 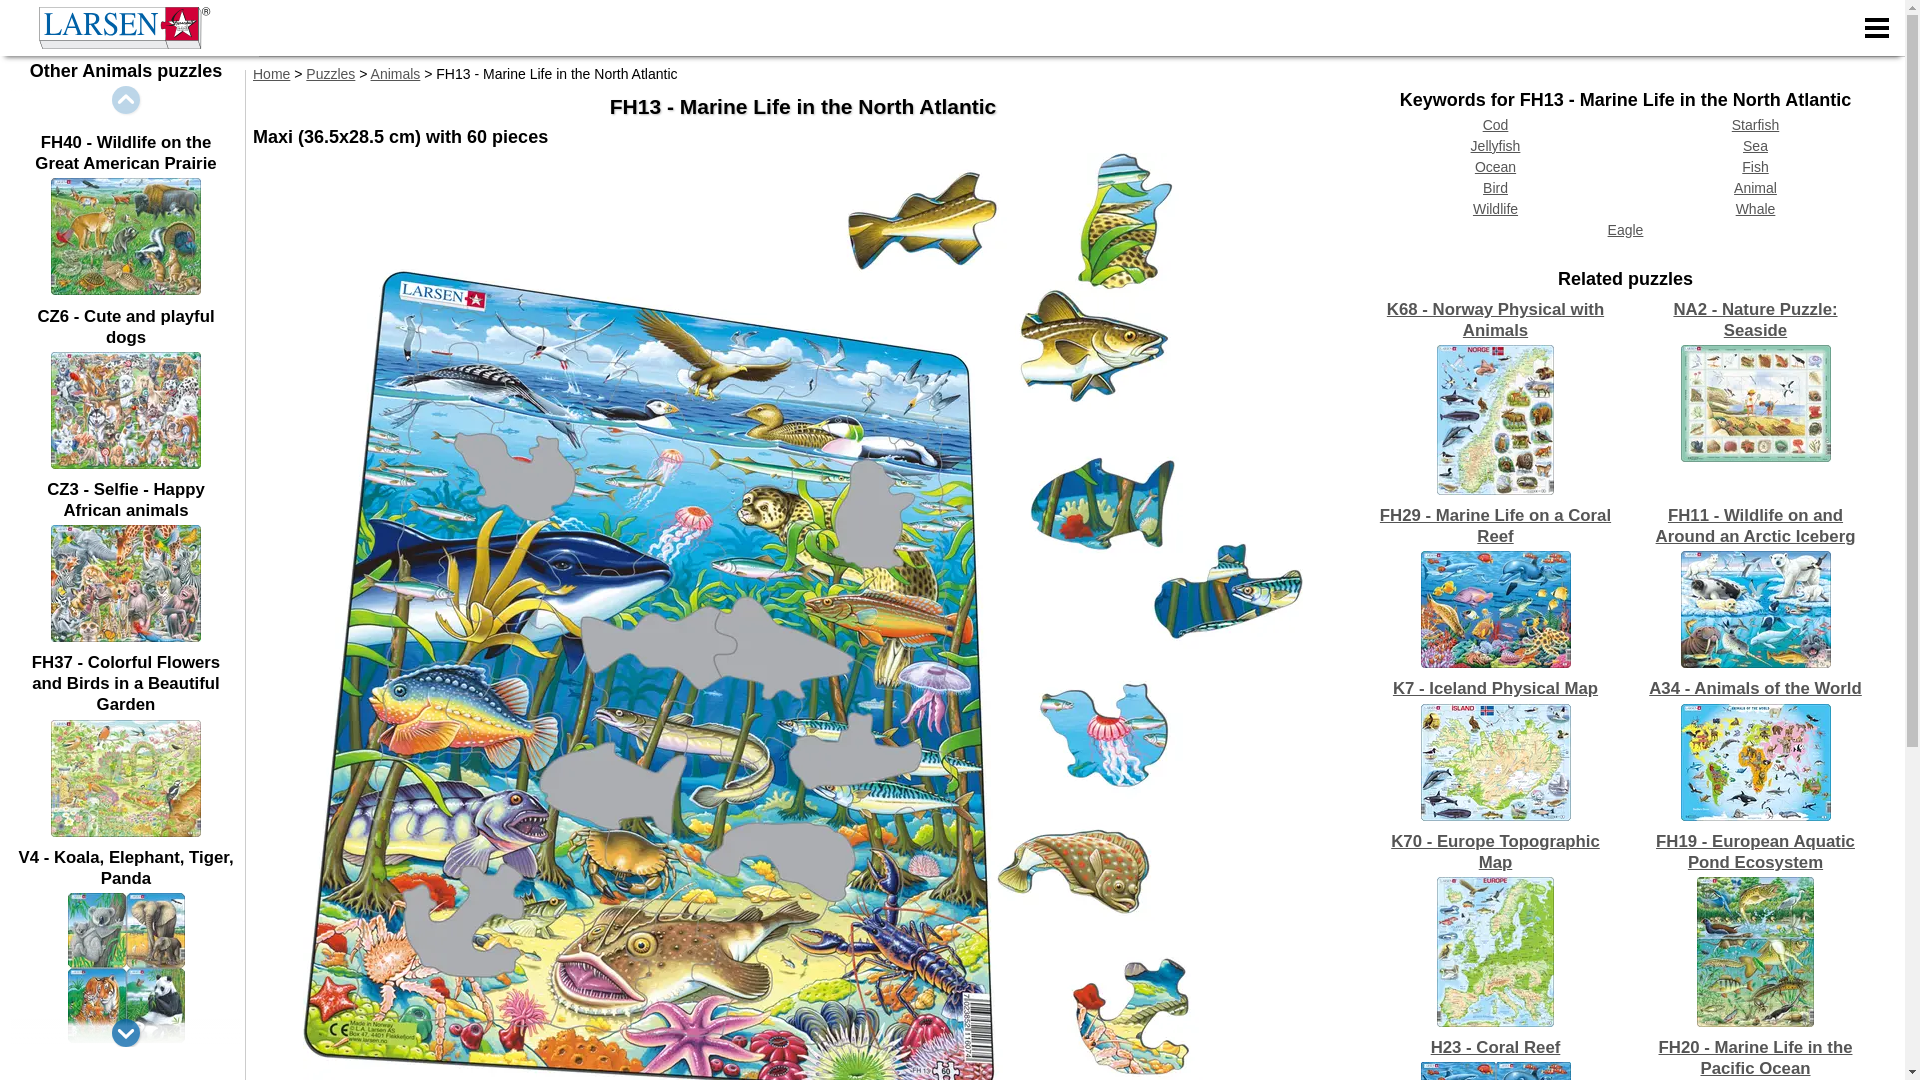 I want to click on FH40 - Wildlife on the Great American Prairie, so click(x=126, y=290).